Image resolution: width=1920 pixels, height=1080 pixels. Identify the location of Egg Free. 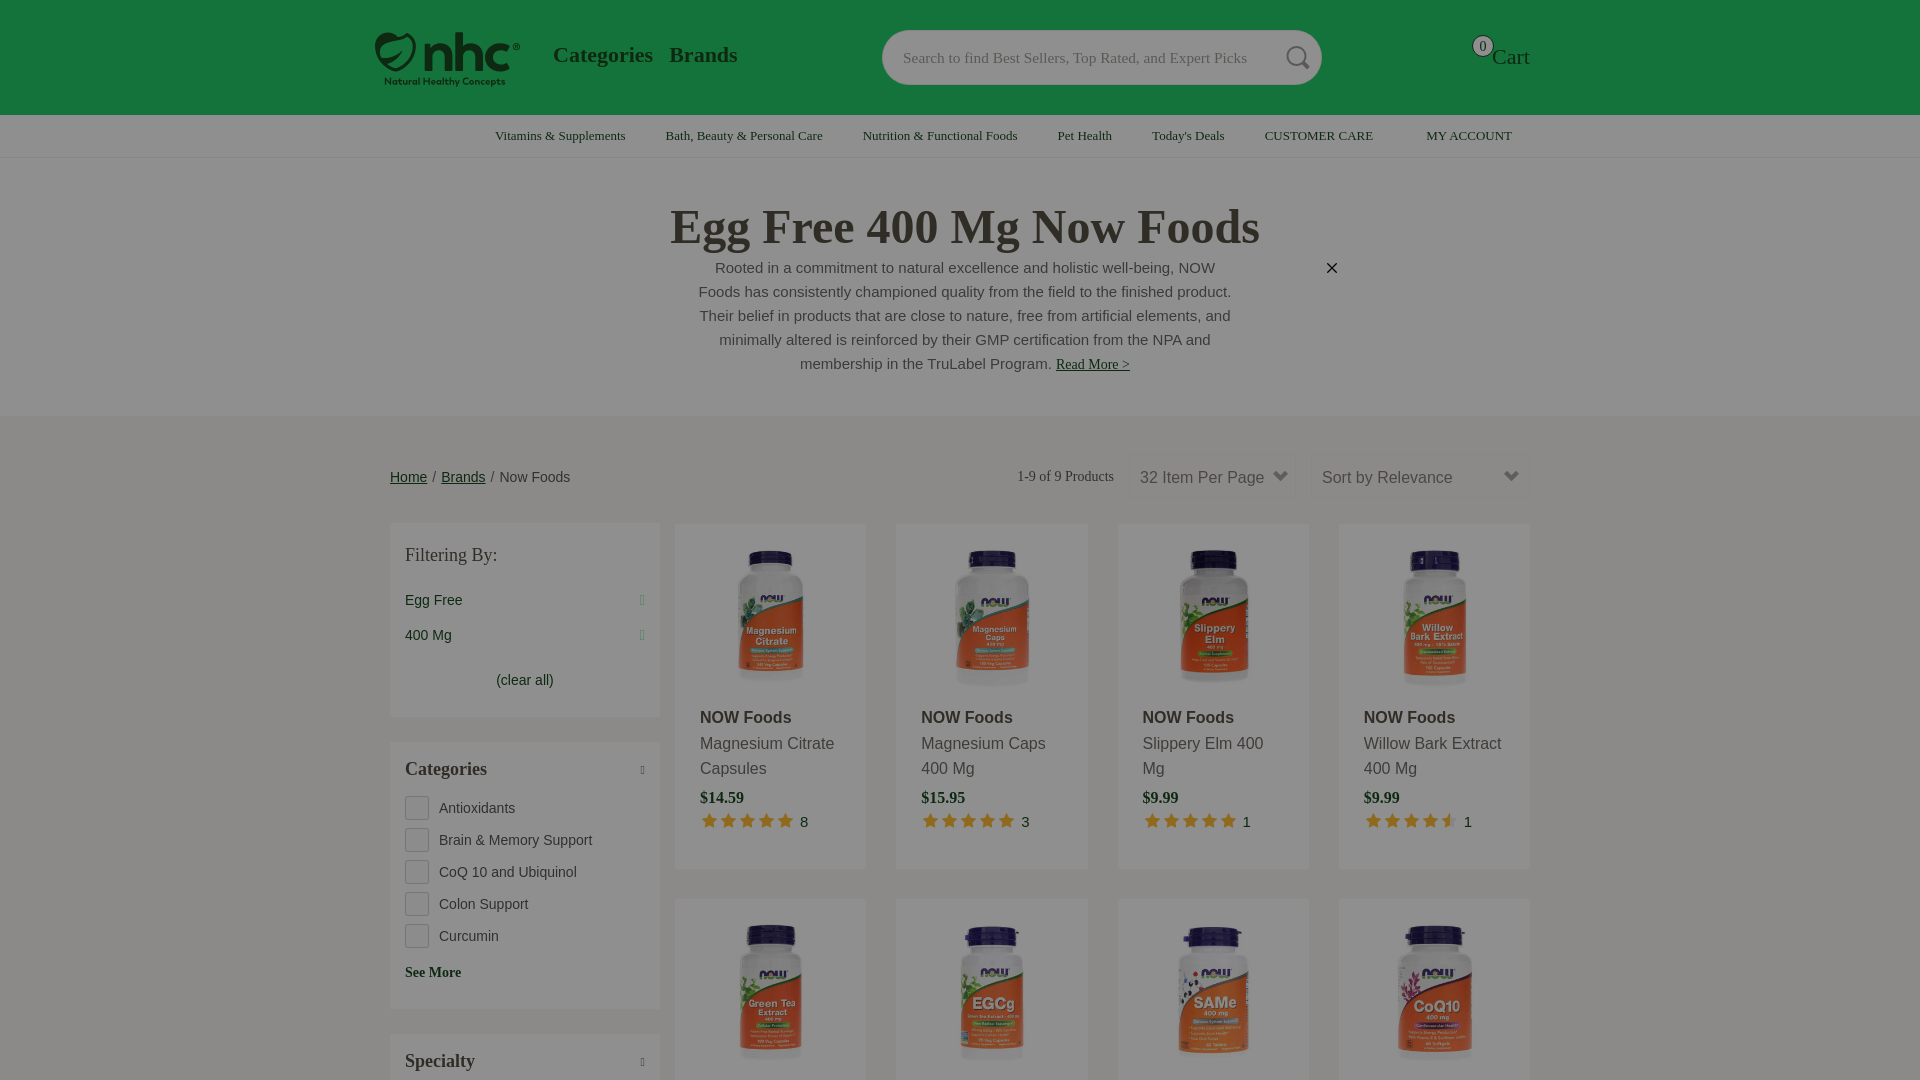
(525, 577).